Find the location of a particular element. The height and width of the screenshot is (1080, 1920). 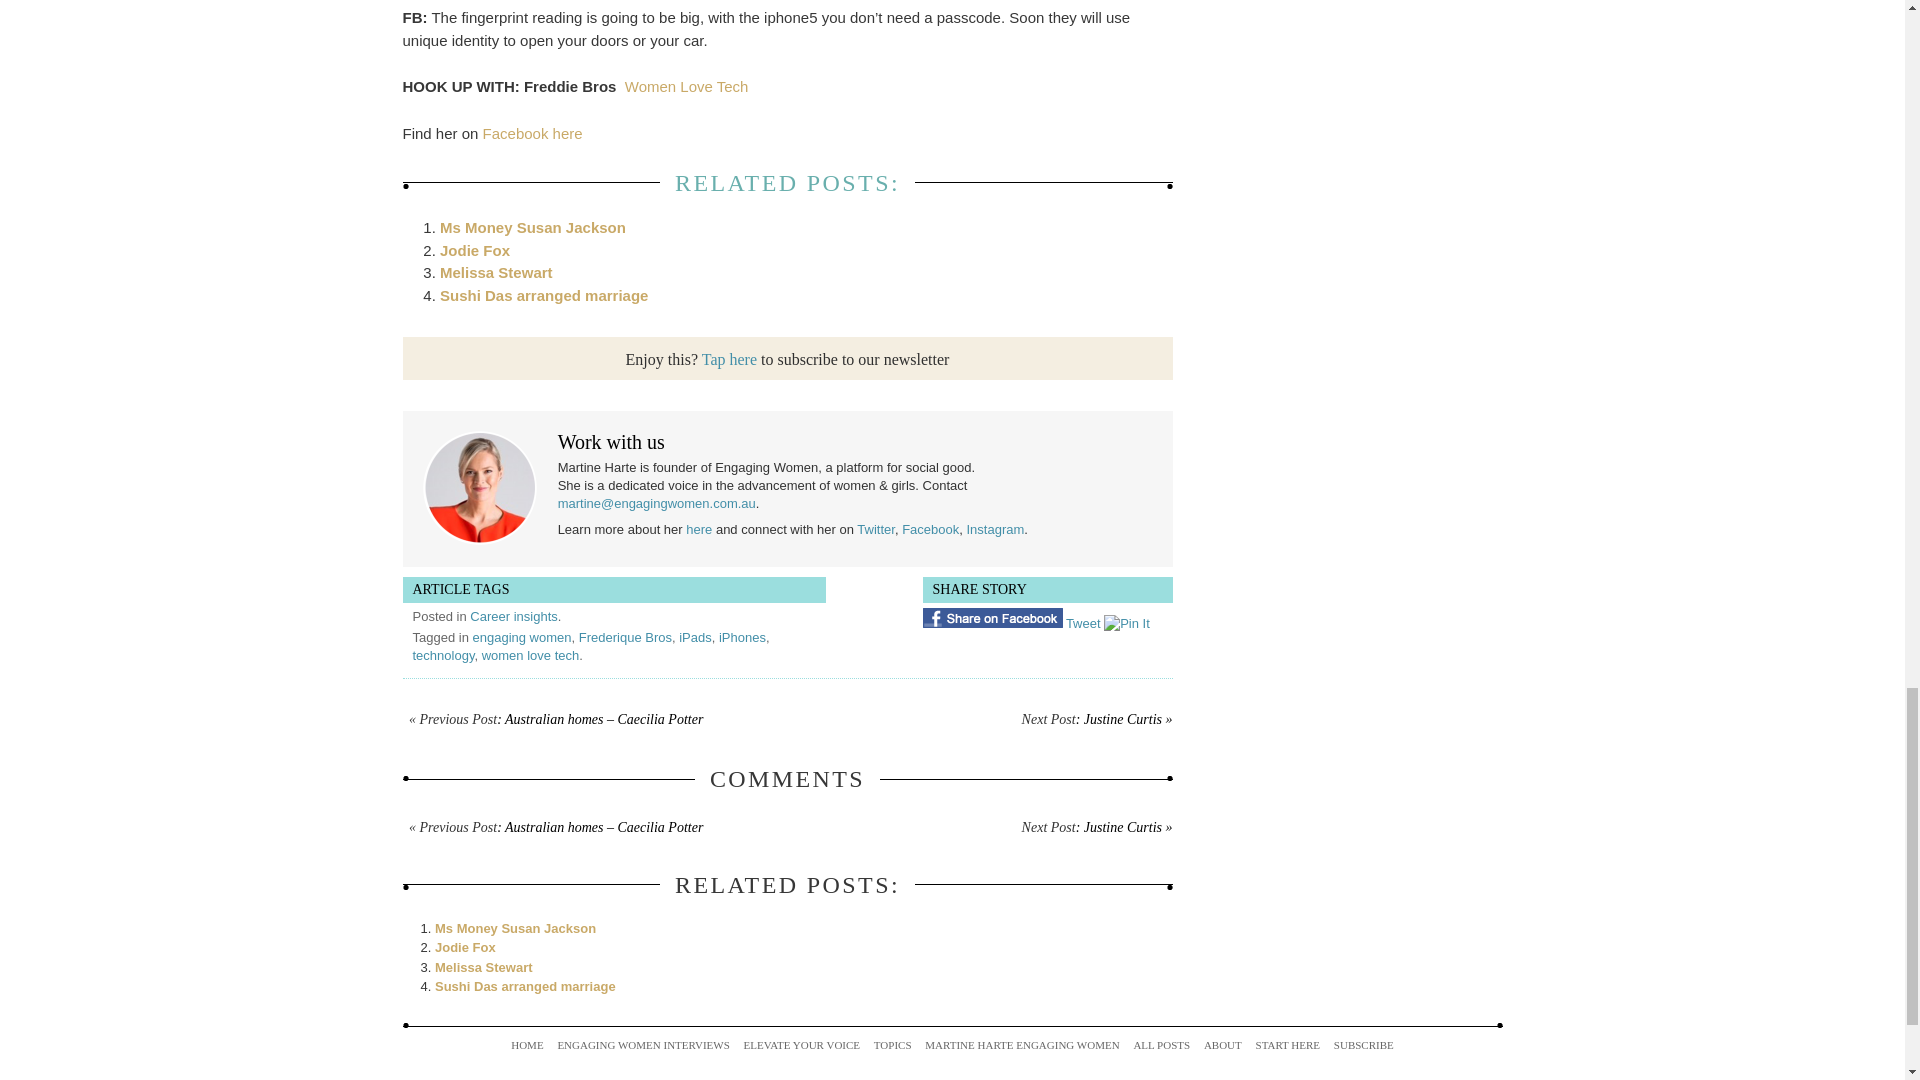

here is located at coordinates (698, 528).